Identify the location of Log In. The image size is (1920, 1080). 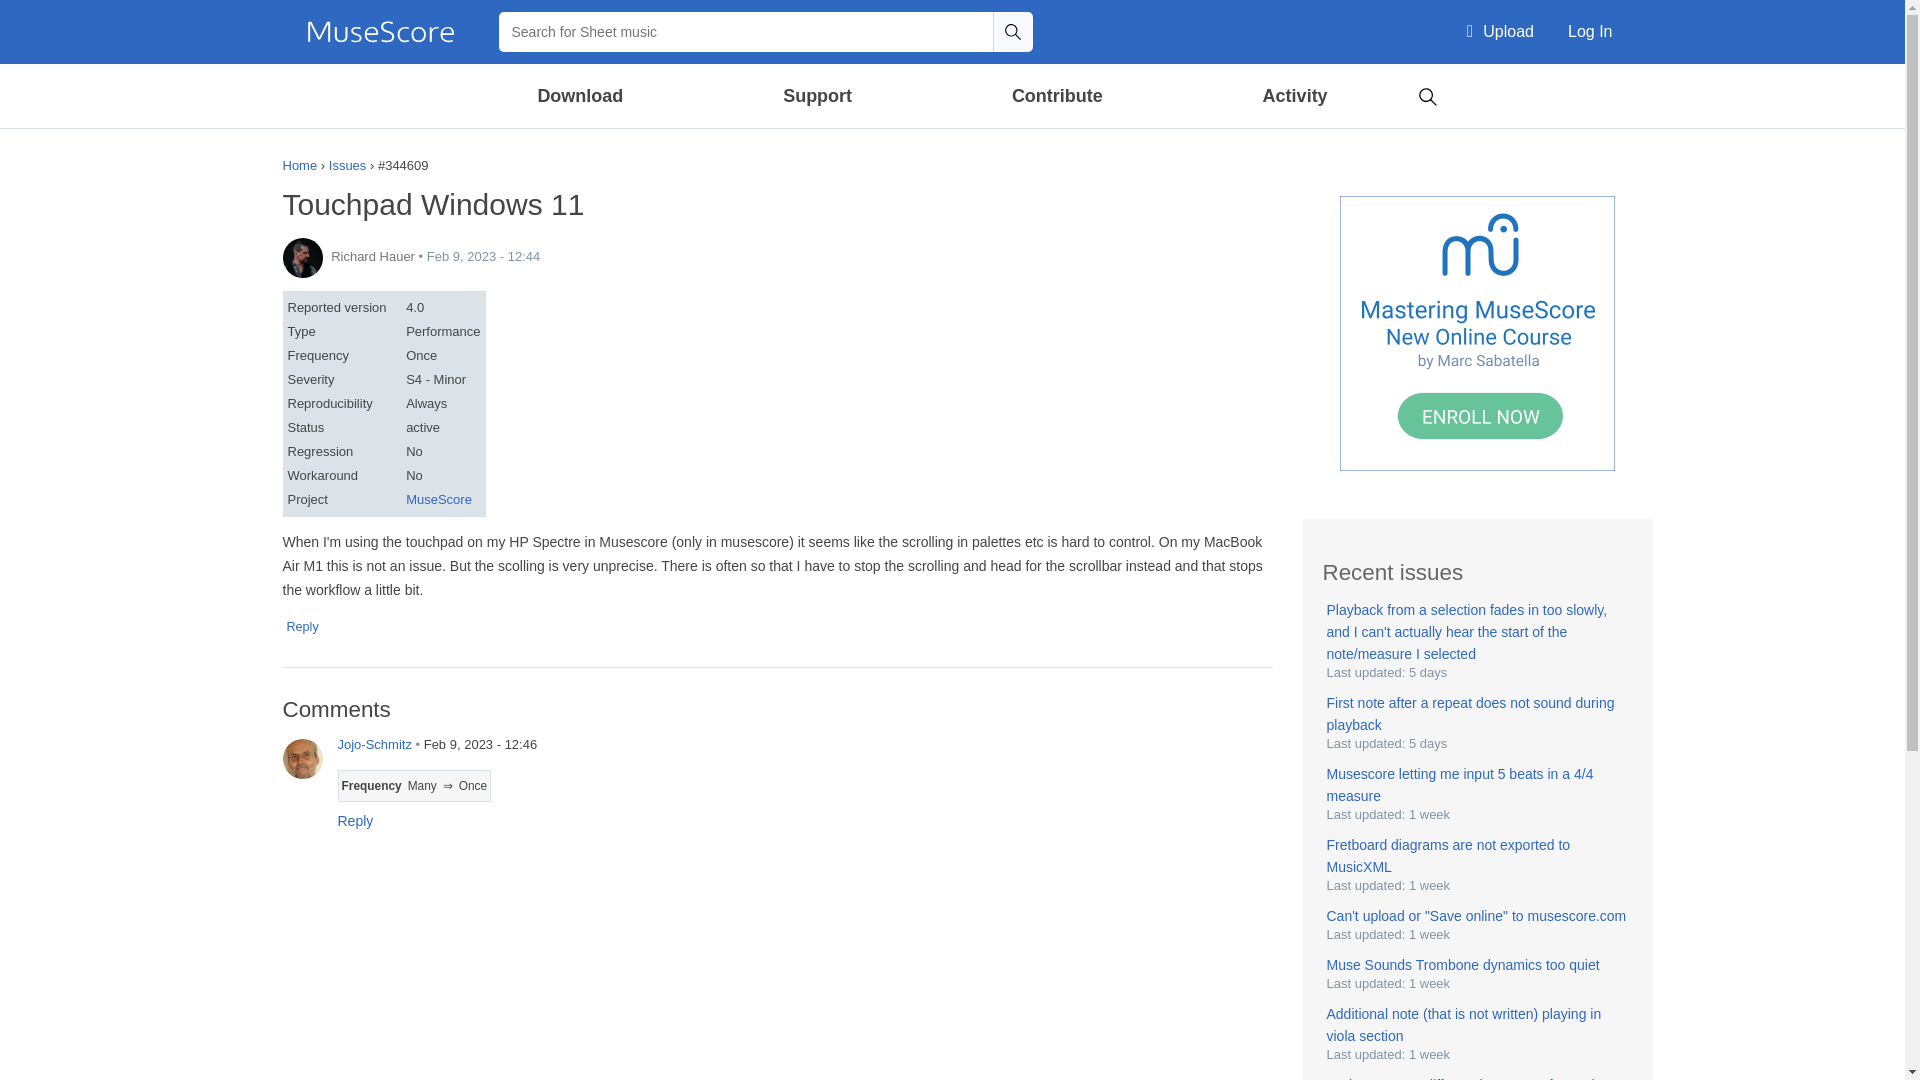
(1590, 32).